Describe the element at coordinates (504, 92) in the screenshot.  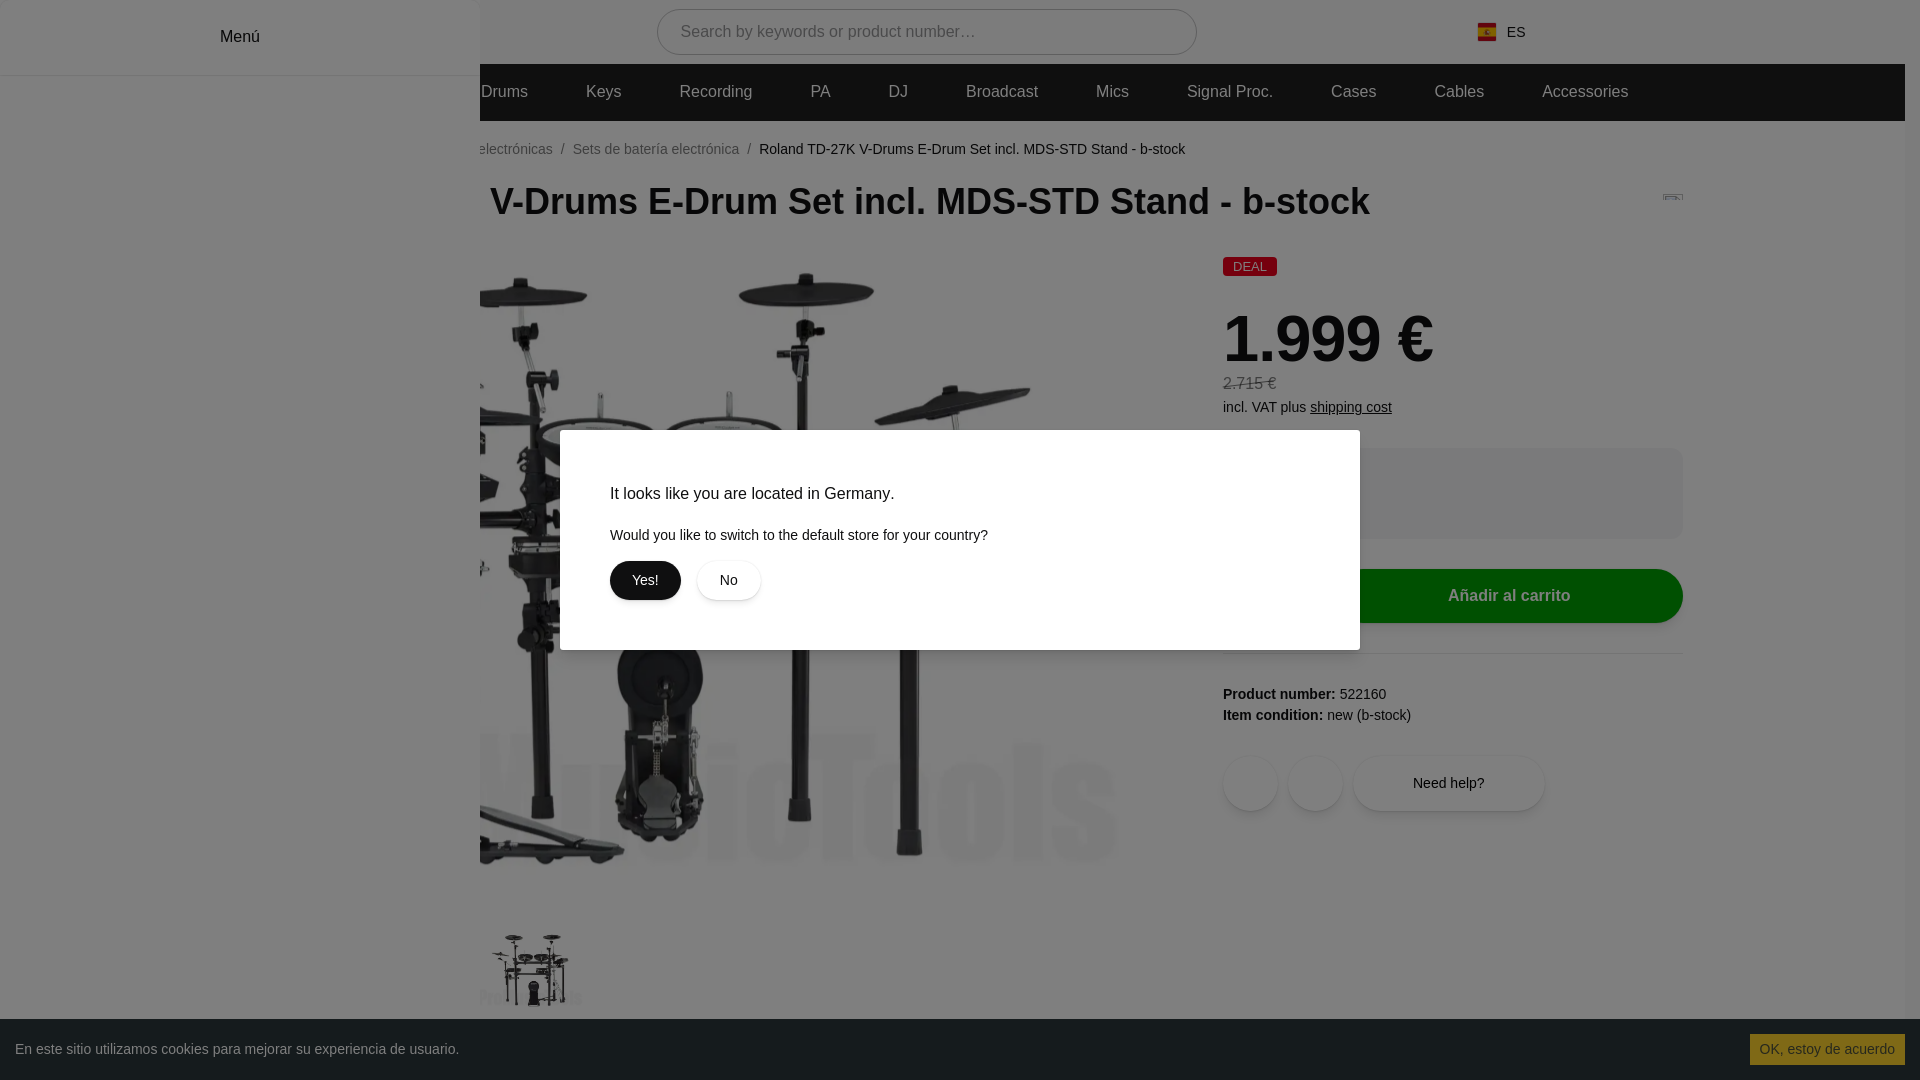
I see `Drums` at that location.